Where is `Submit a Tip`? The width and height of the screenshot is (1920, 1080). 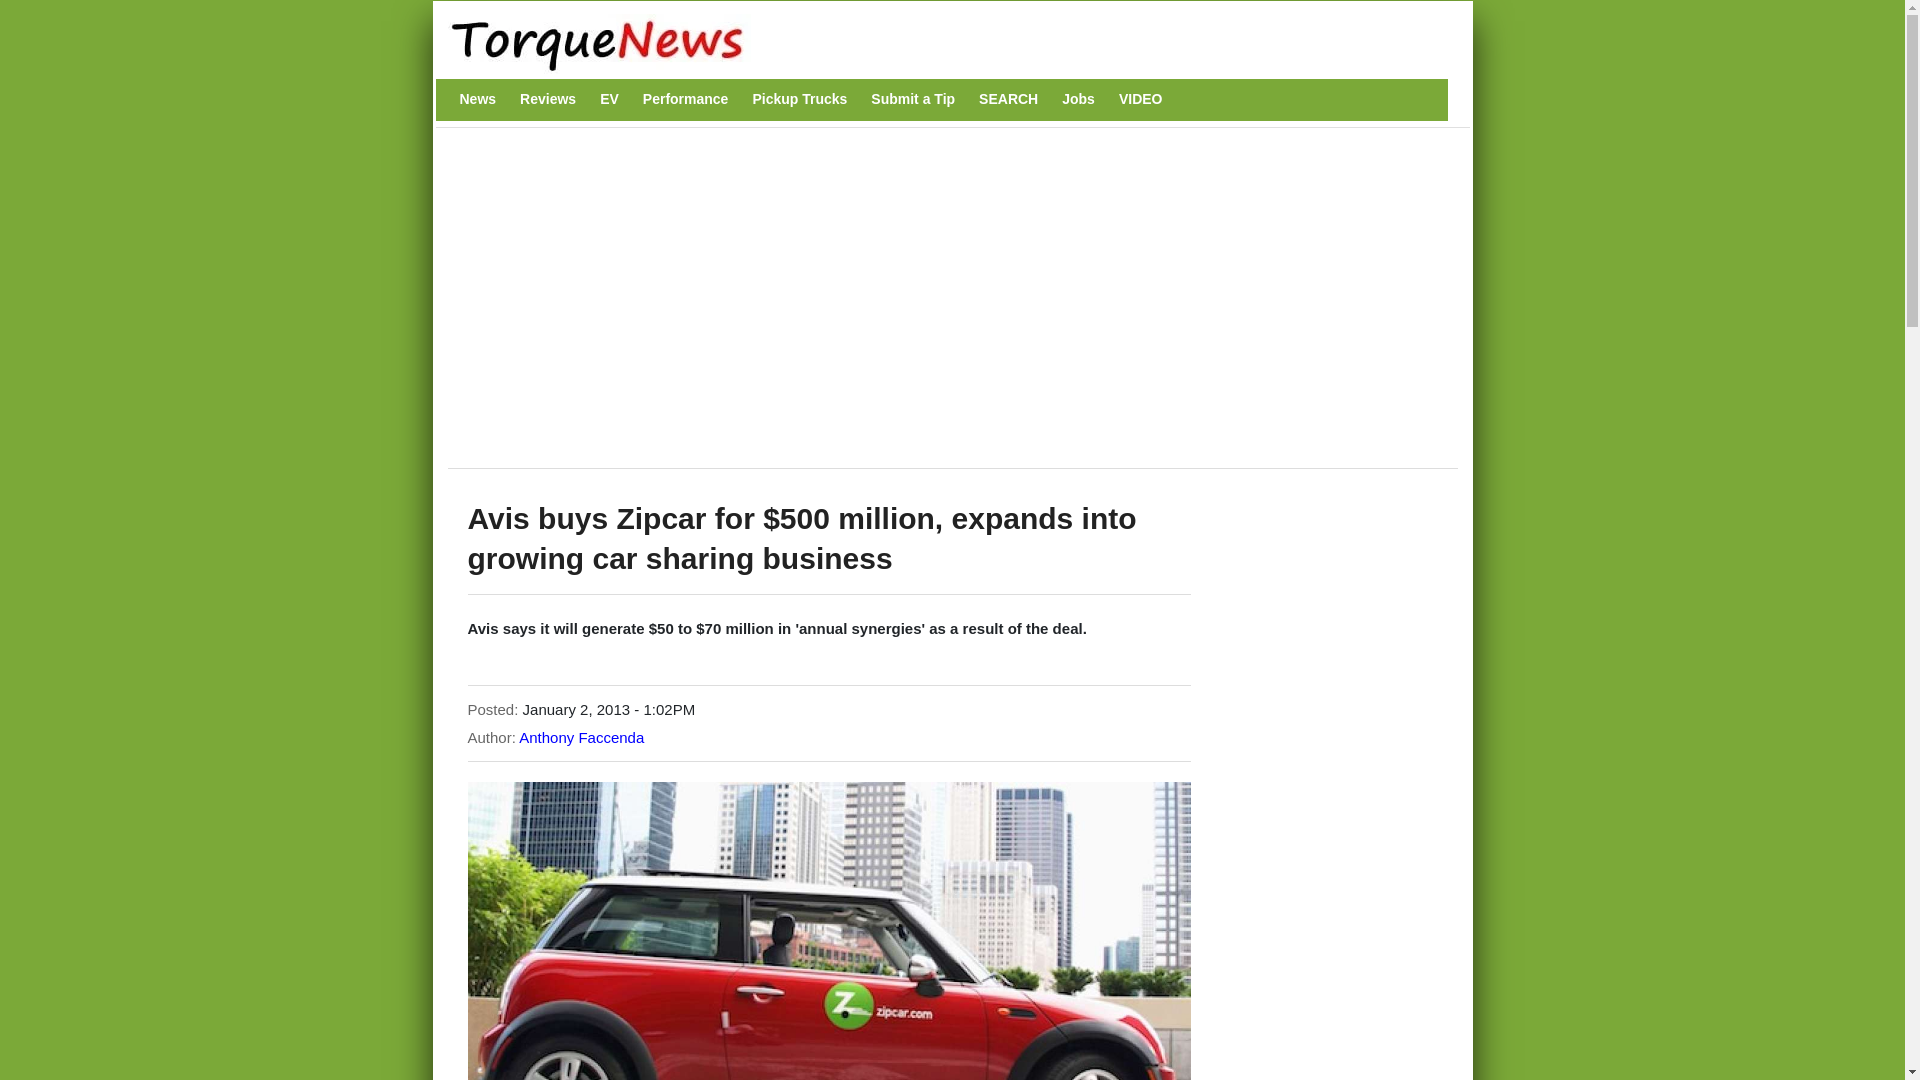
Submit a Tip is located at coordinates (912, 99).